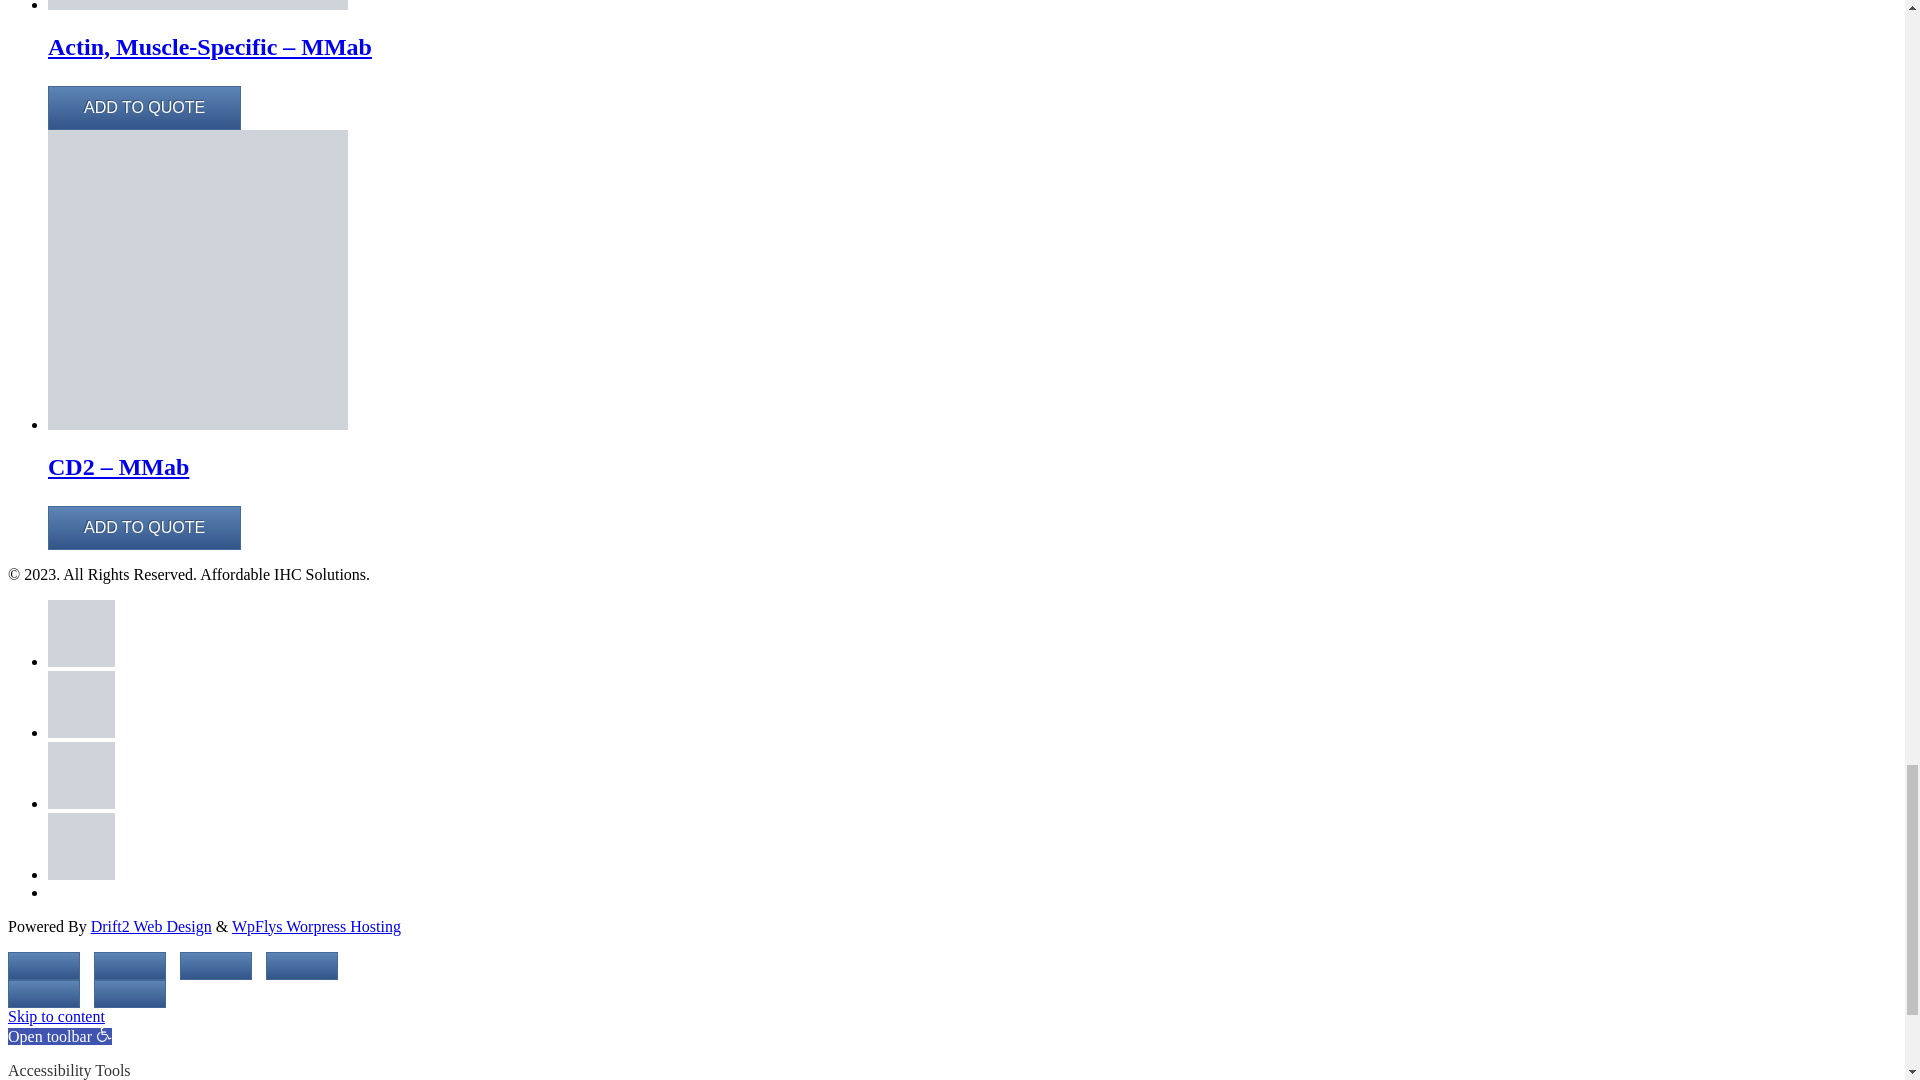 The width and height of the screenshot is (1920, 1080). Describe the element at coordinates (104, 1034) in the screenshot. I see `Accessibility Tools` at that location.